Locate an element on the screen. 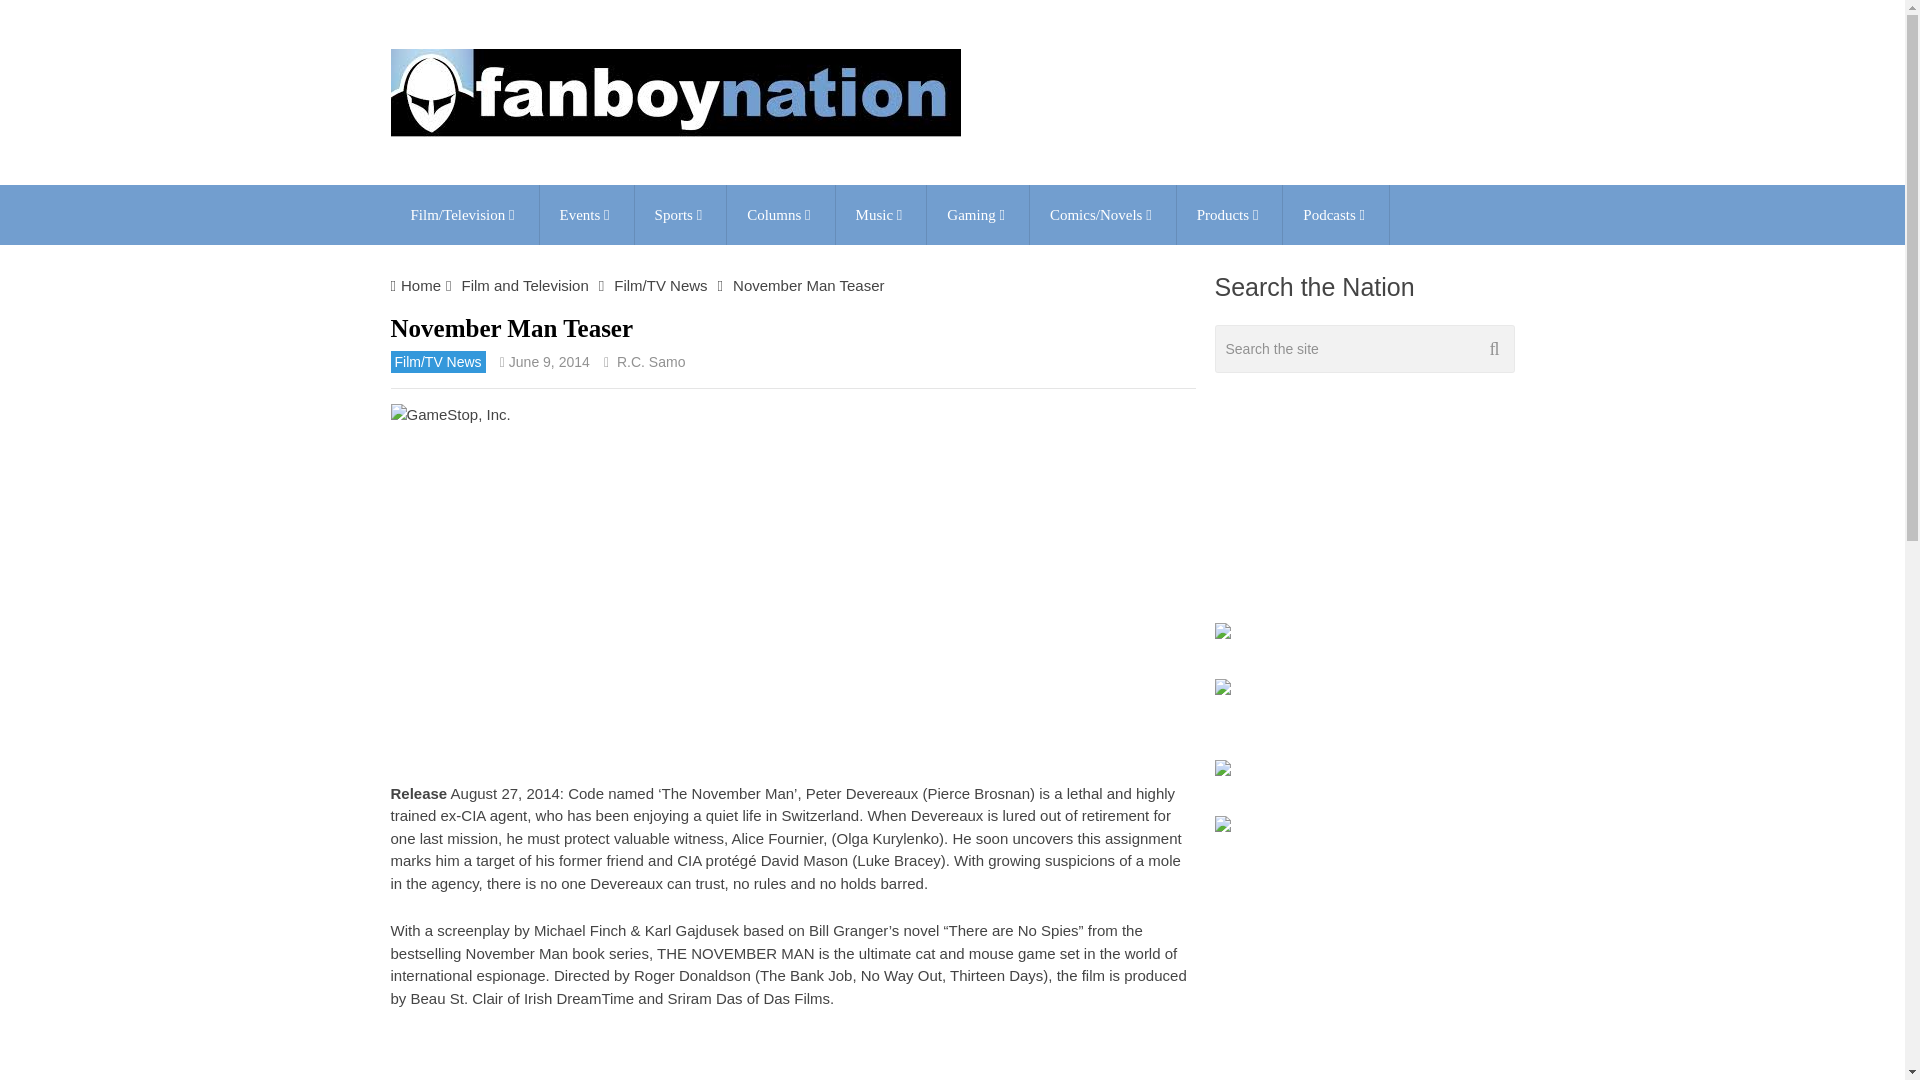  Gaming is located at coordinates (978, 214).